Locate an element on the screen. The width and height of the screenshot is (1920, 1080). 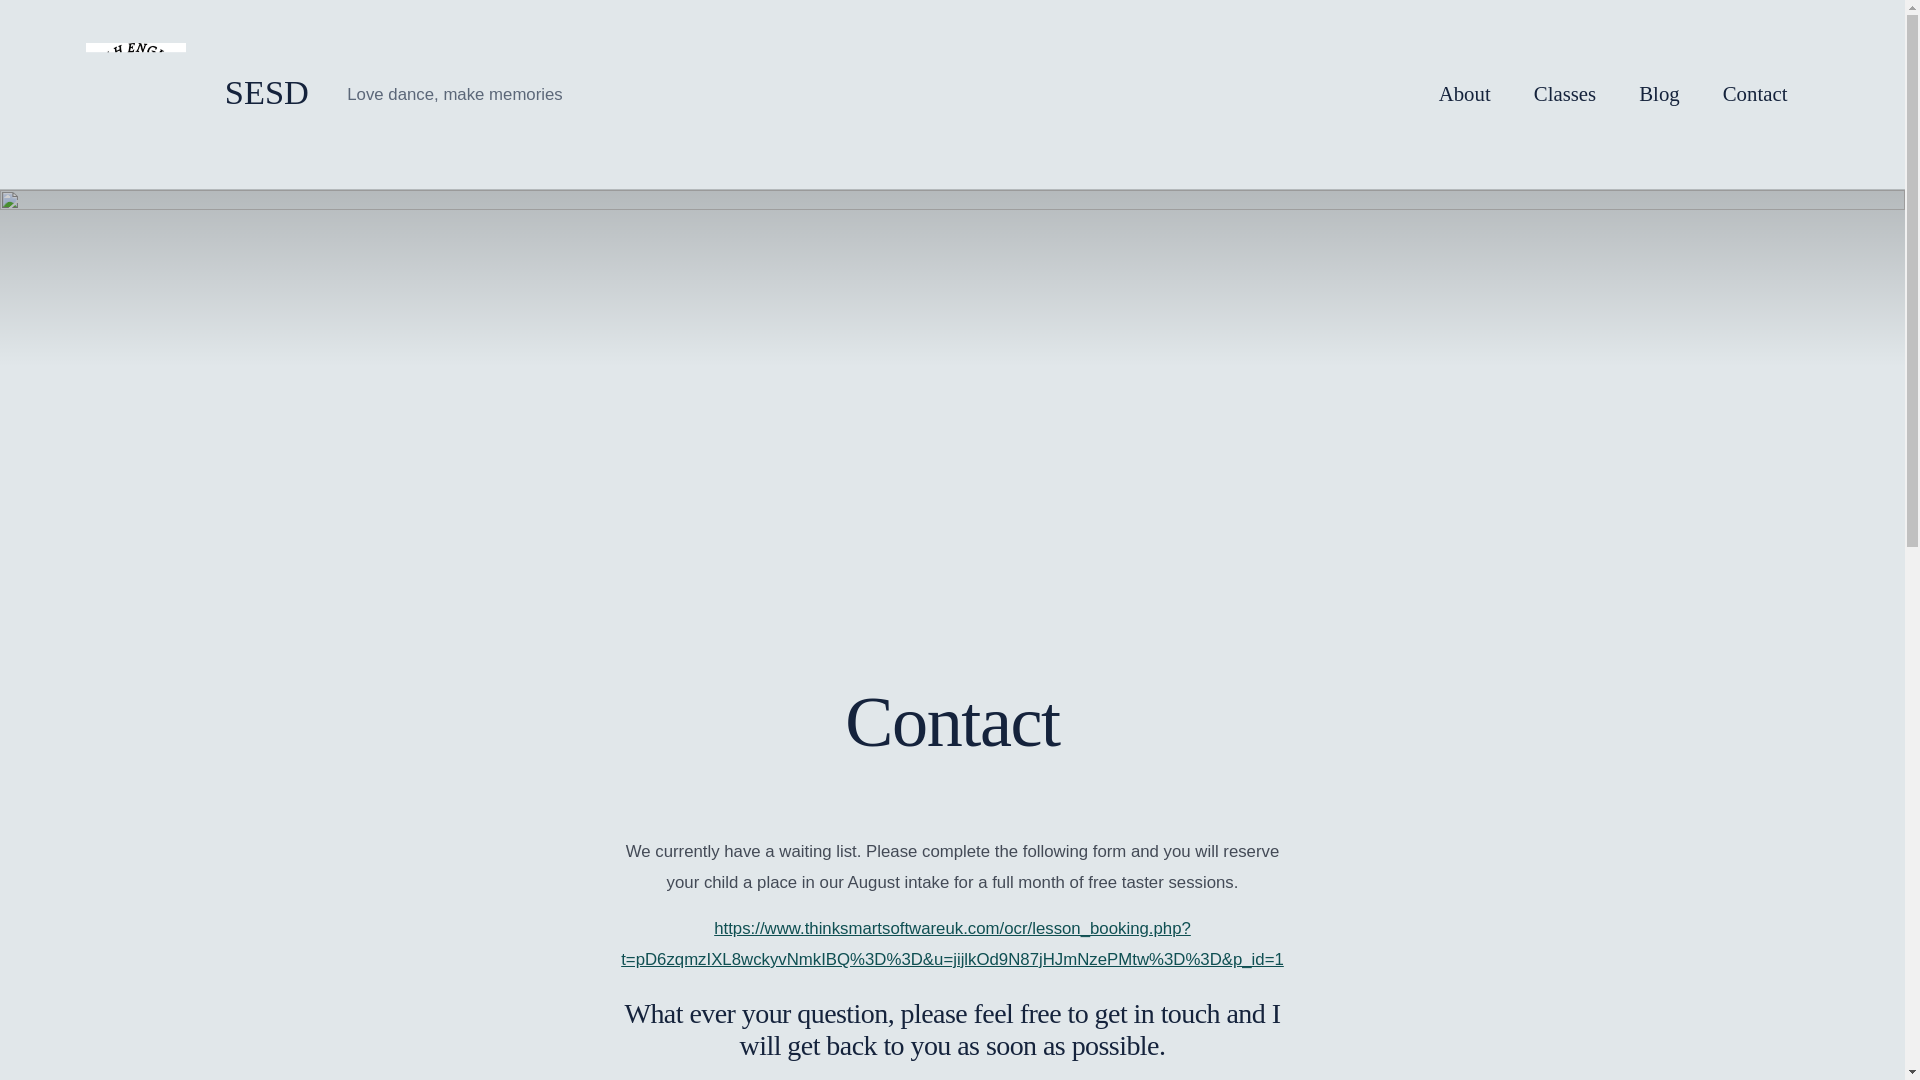
Blog is located at coordinates (1658, 94).